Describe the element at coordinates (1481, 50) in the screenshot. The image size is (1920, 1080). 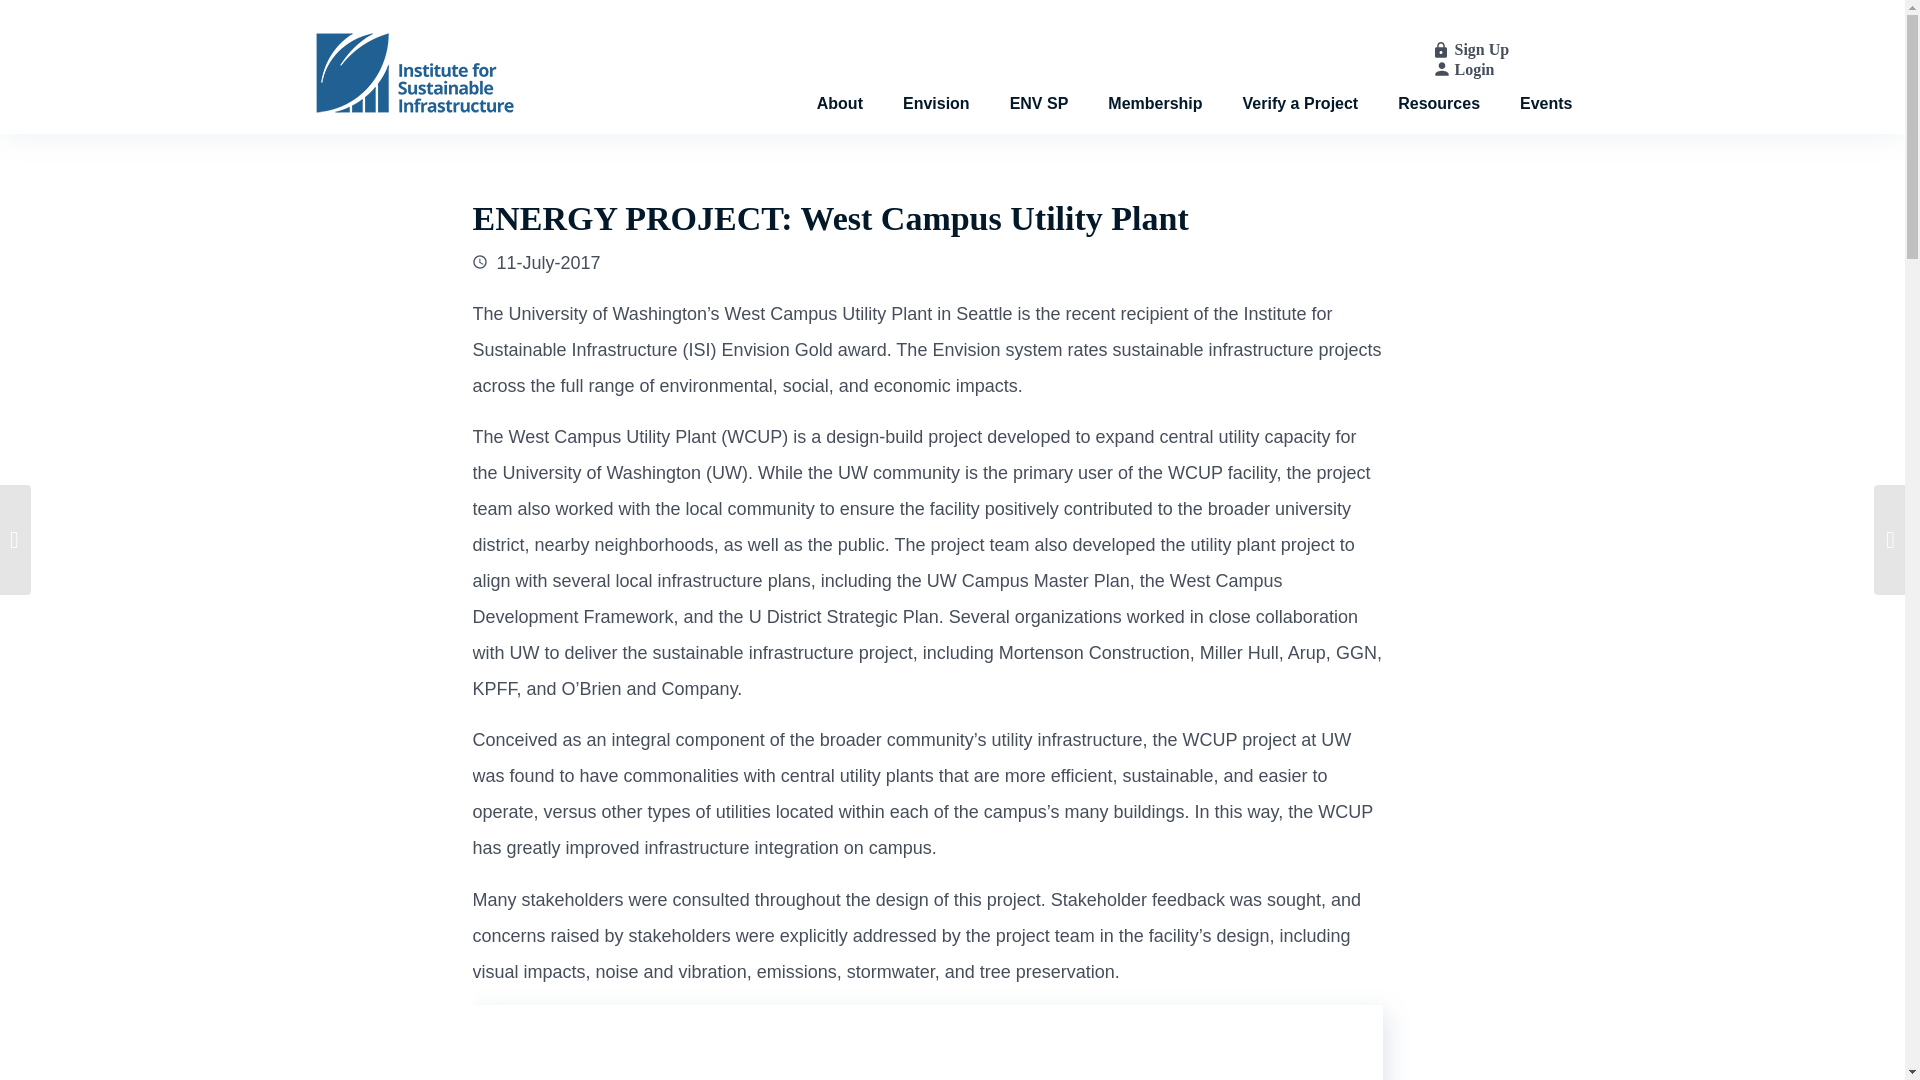
I see `Sign Up` at that location.